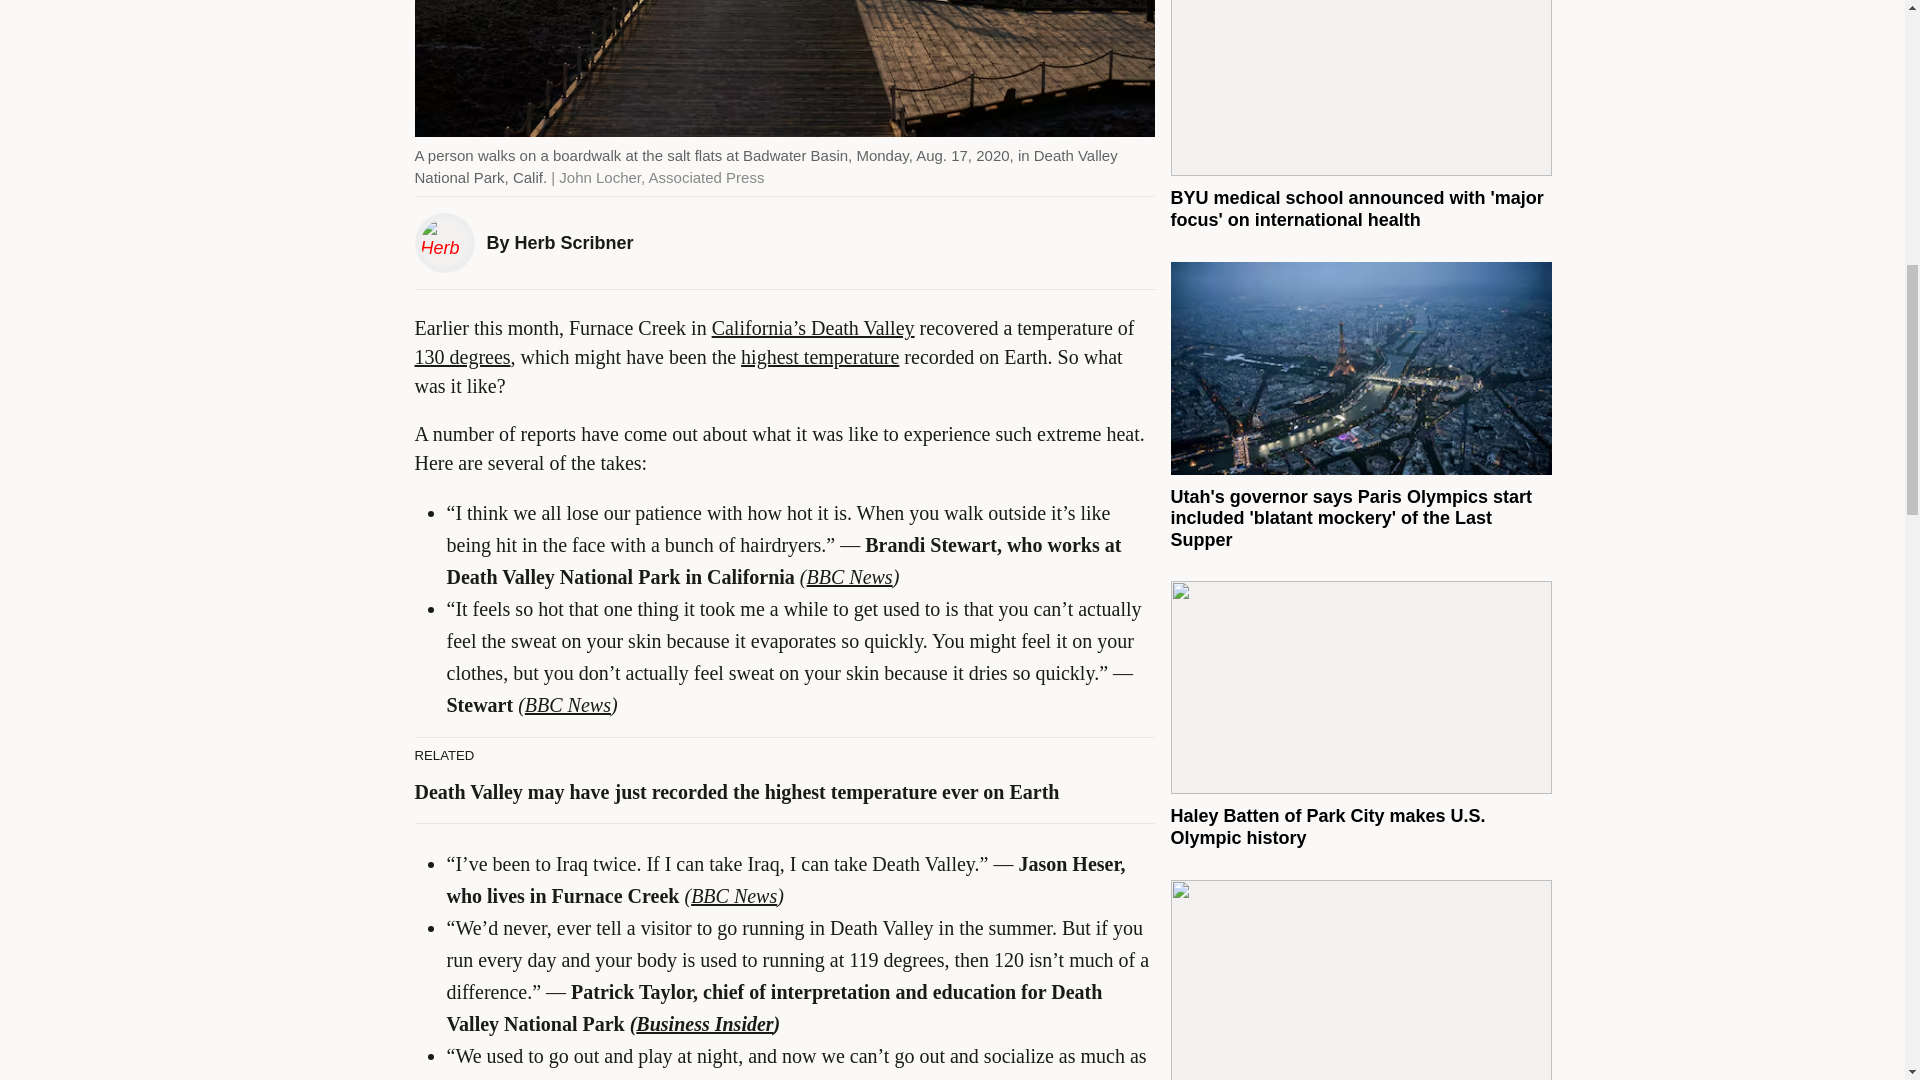 The image size is (1920, 1080). What do you see at coordinates (567, 705) in the screenshot?
I see `BBC News` at bounding box center [567, 705].